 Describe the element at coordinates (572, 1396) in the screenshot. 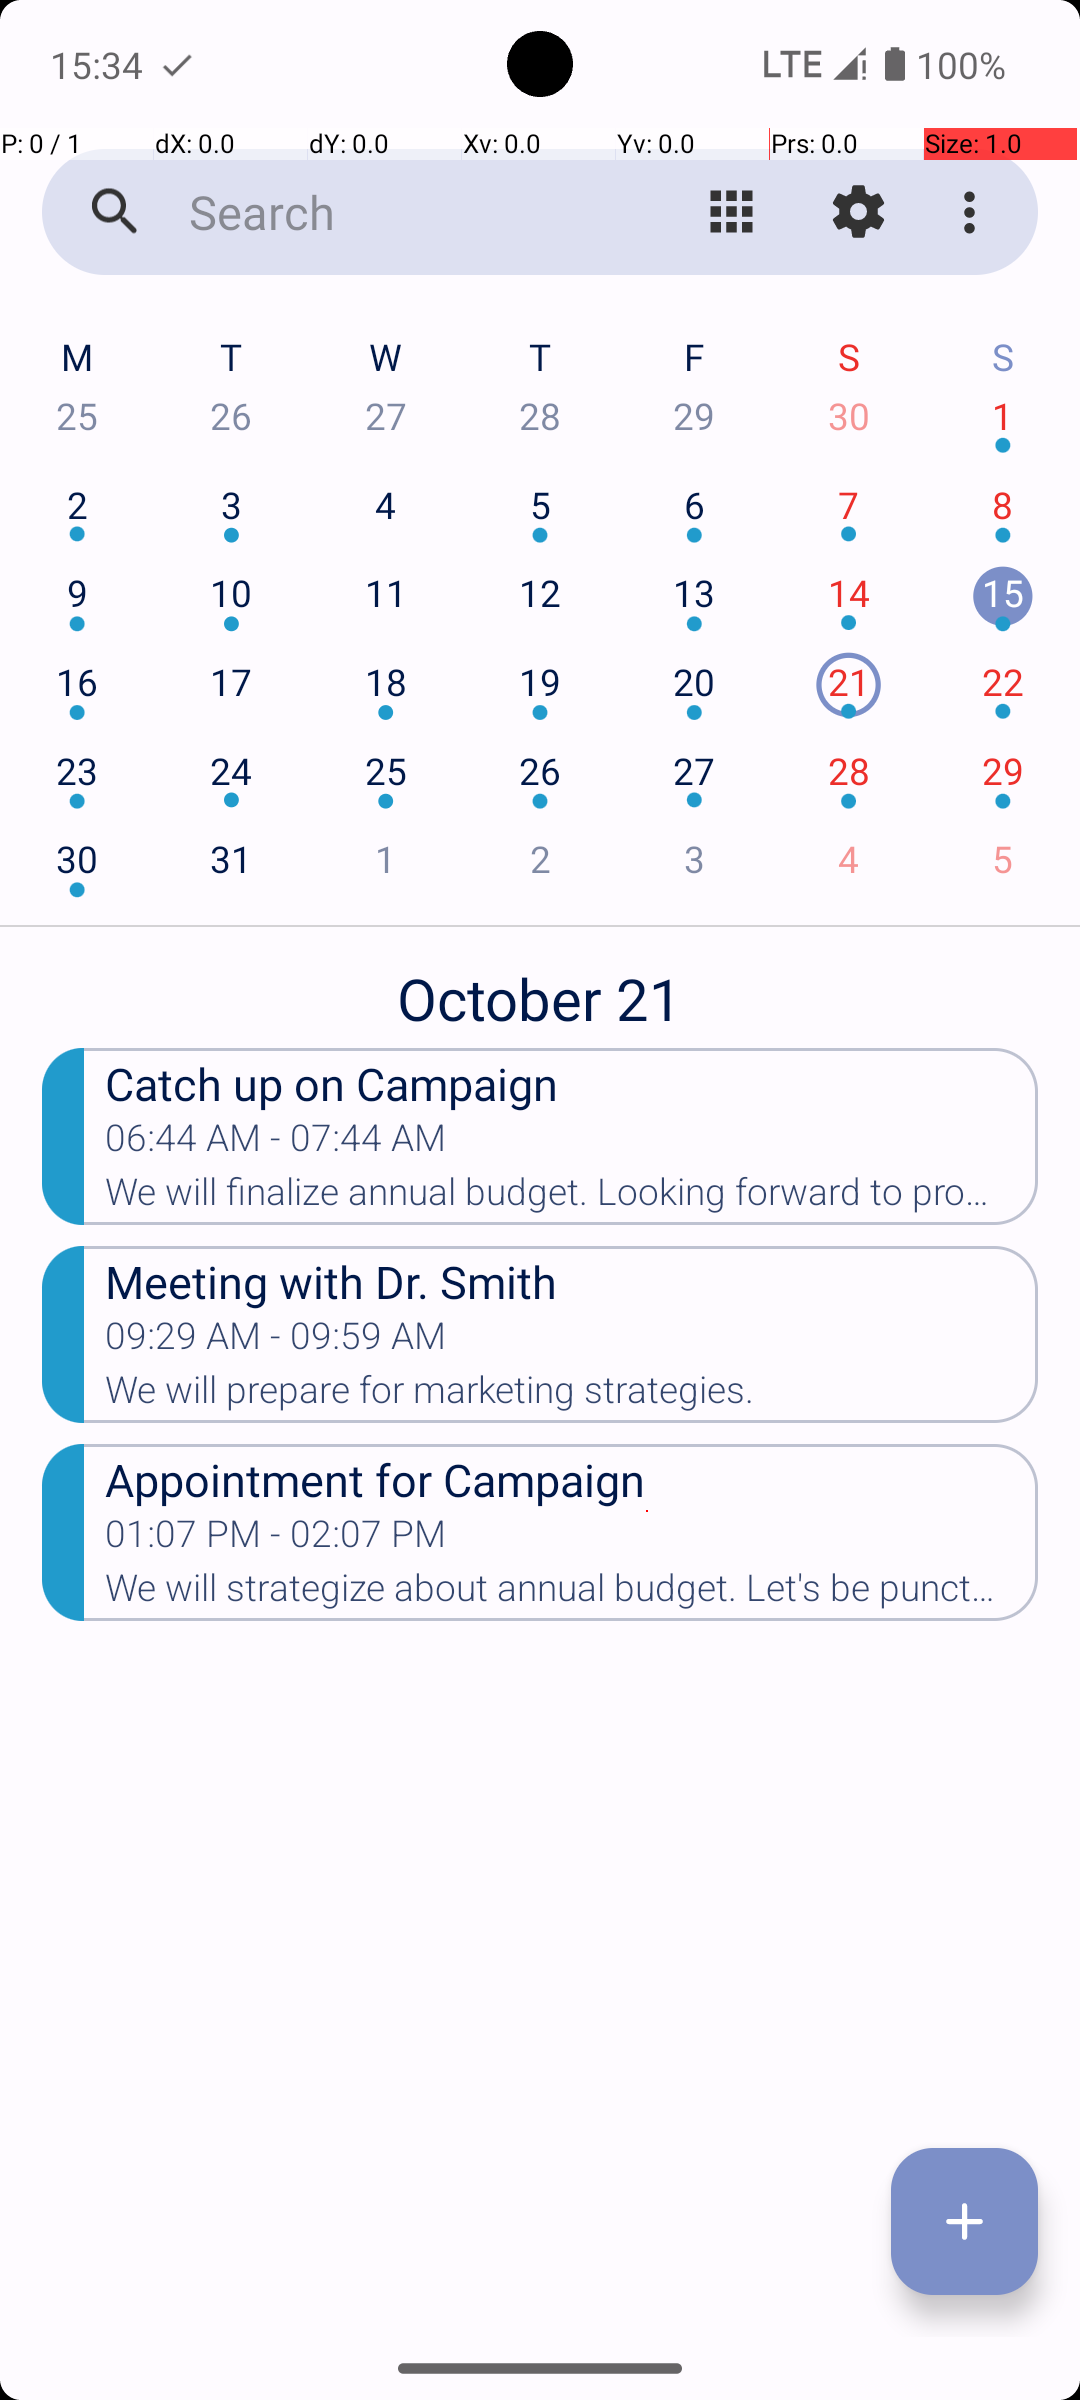

I see `We will prepare for marketing strategies.` at that location.